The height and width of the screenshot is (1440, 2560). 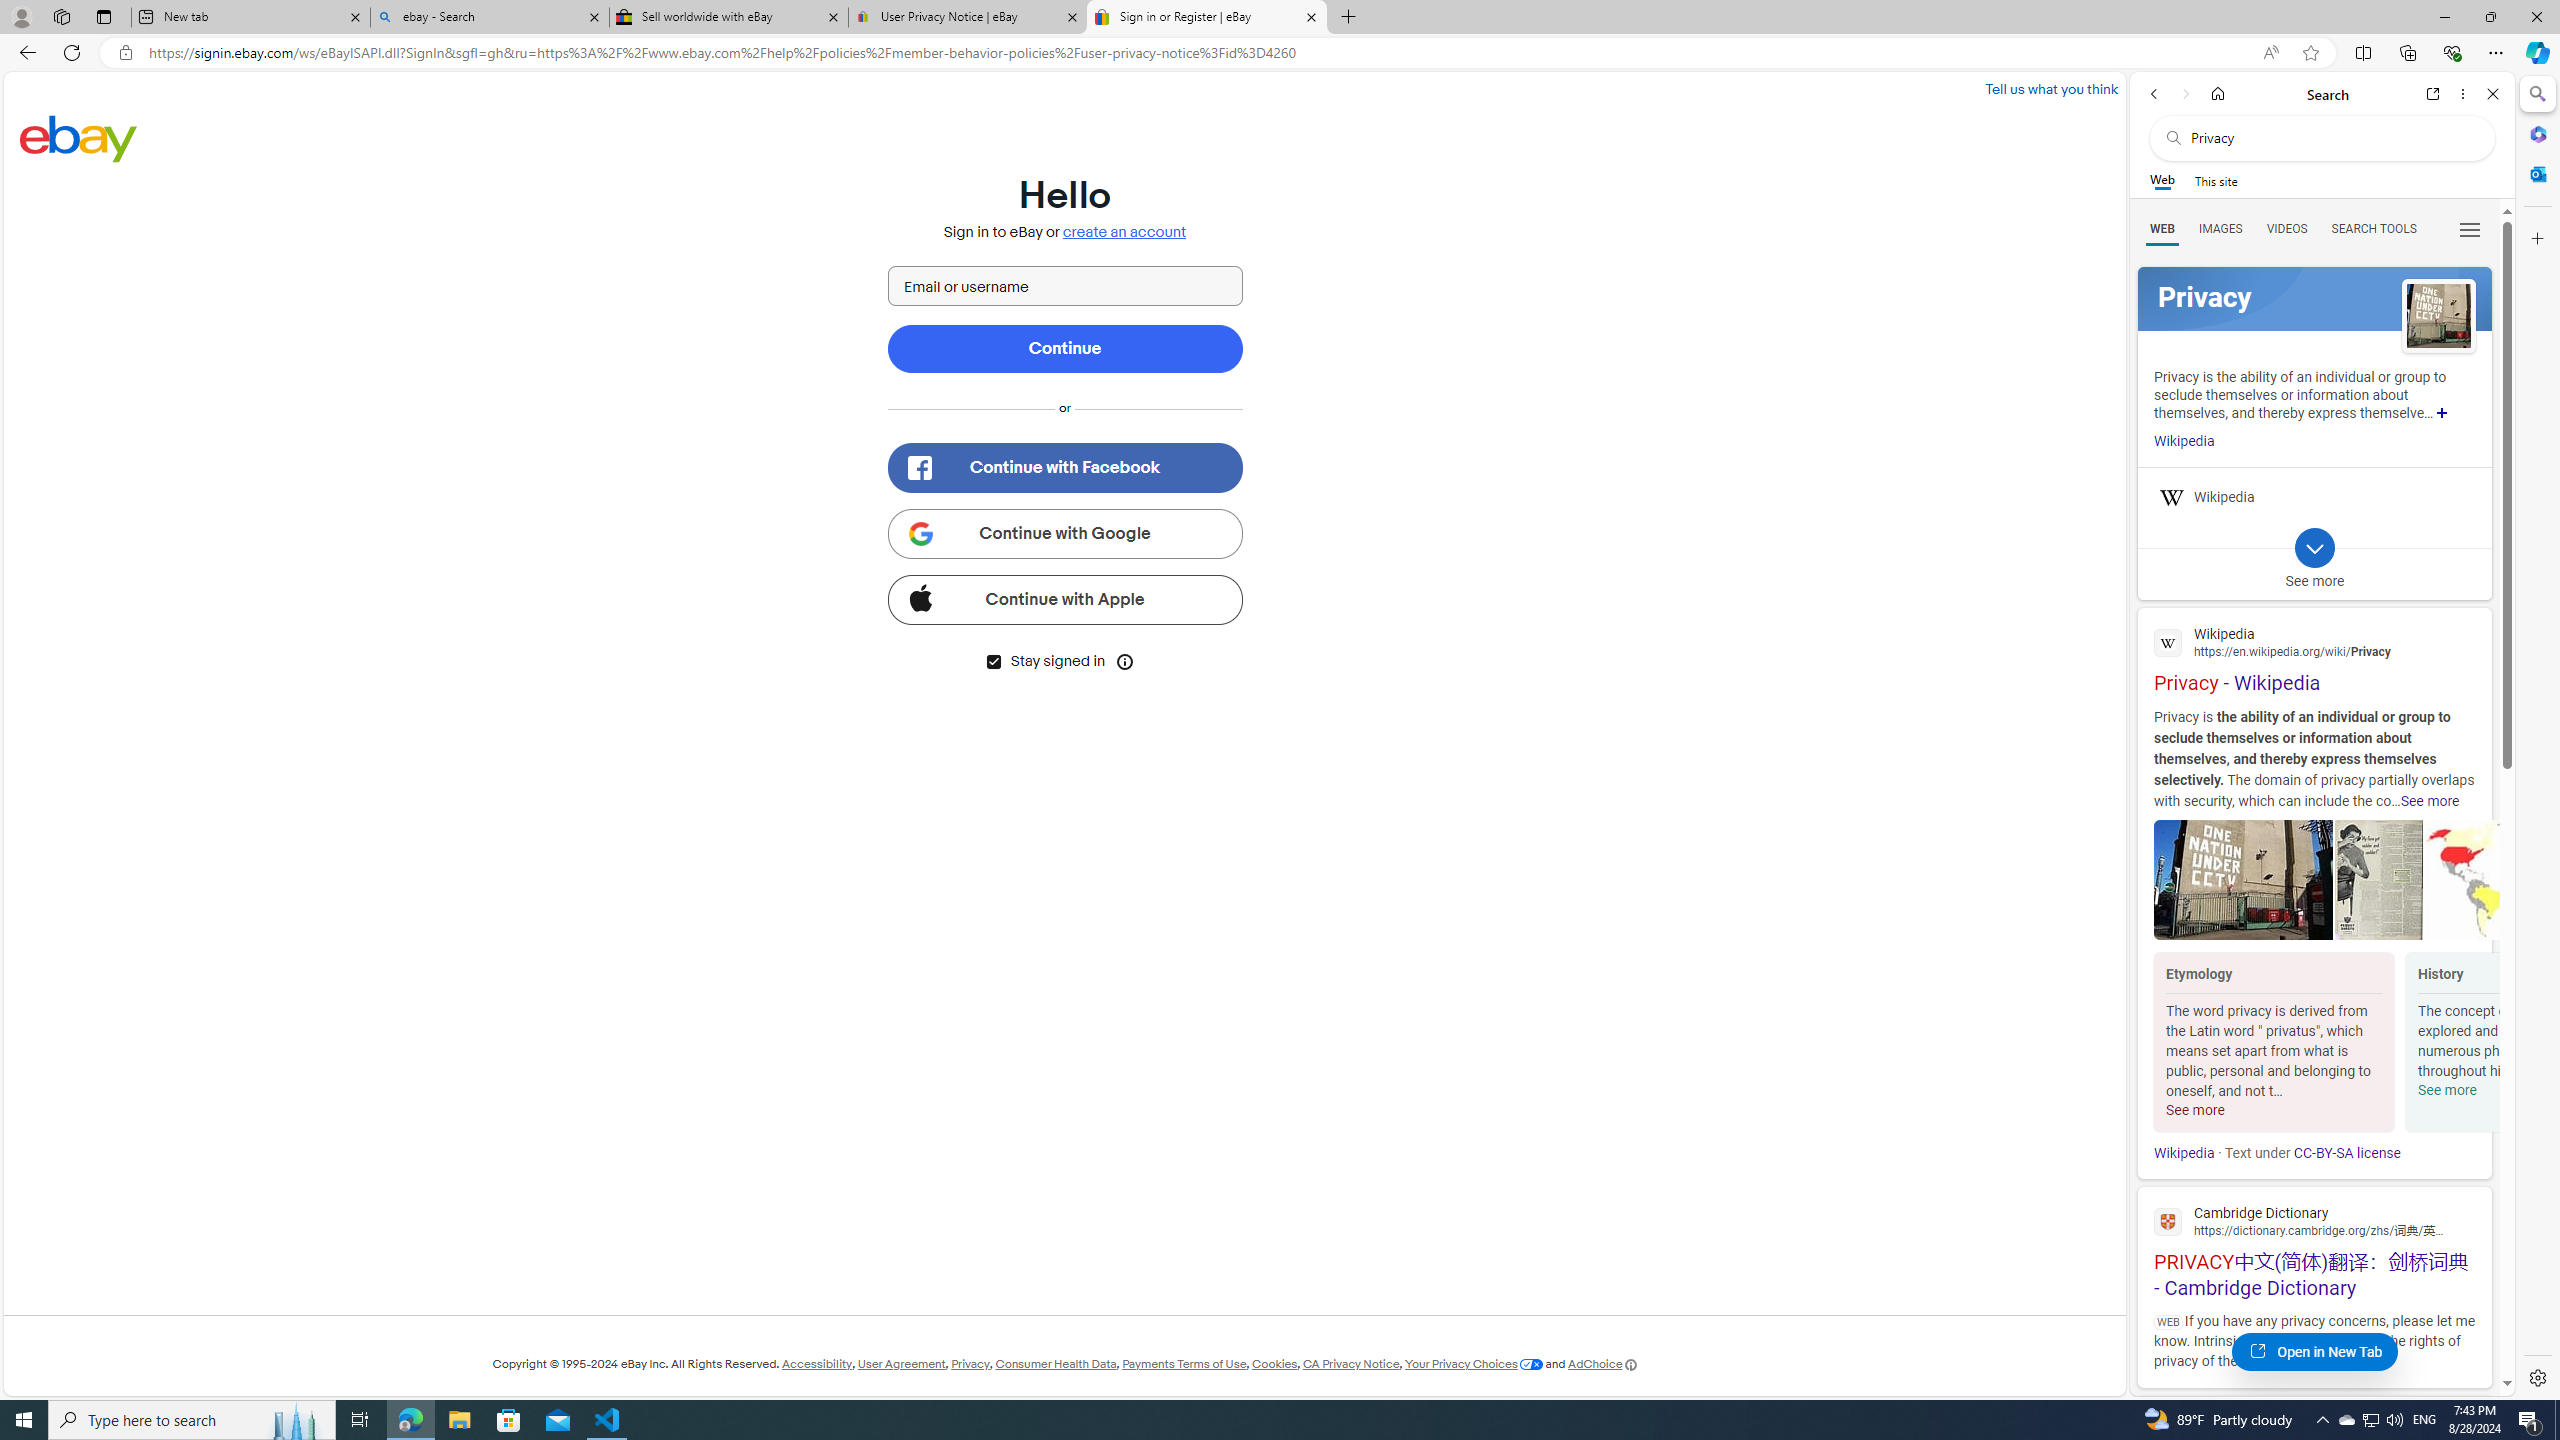 What do you see at coordinates (2314, 548) in the screenshot?
I see `Class: b_exp_chevron_svg b_expmob_chev` at bounding box center [2314, 548].